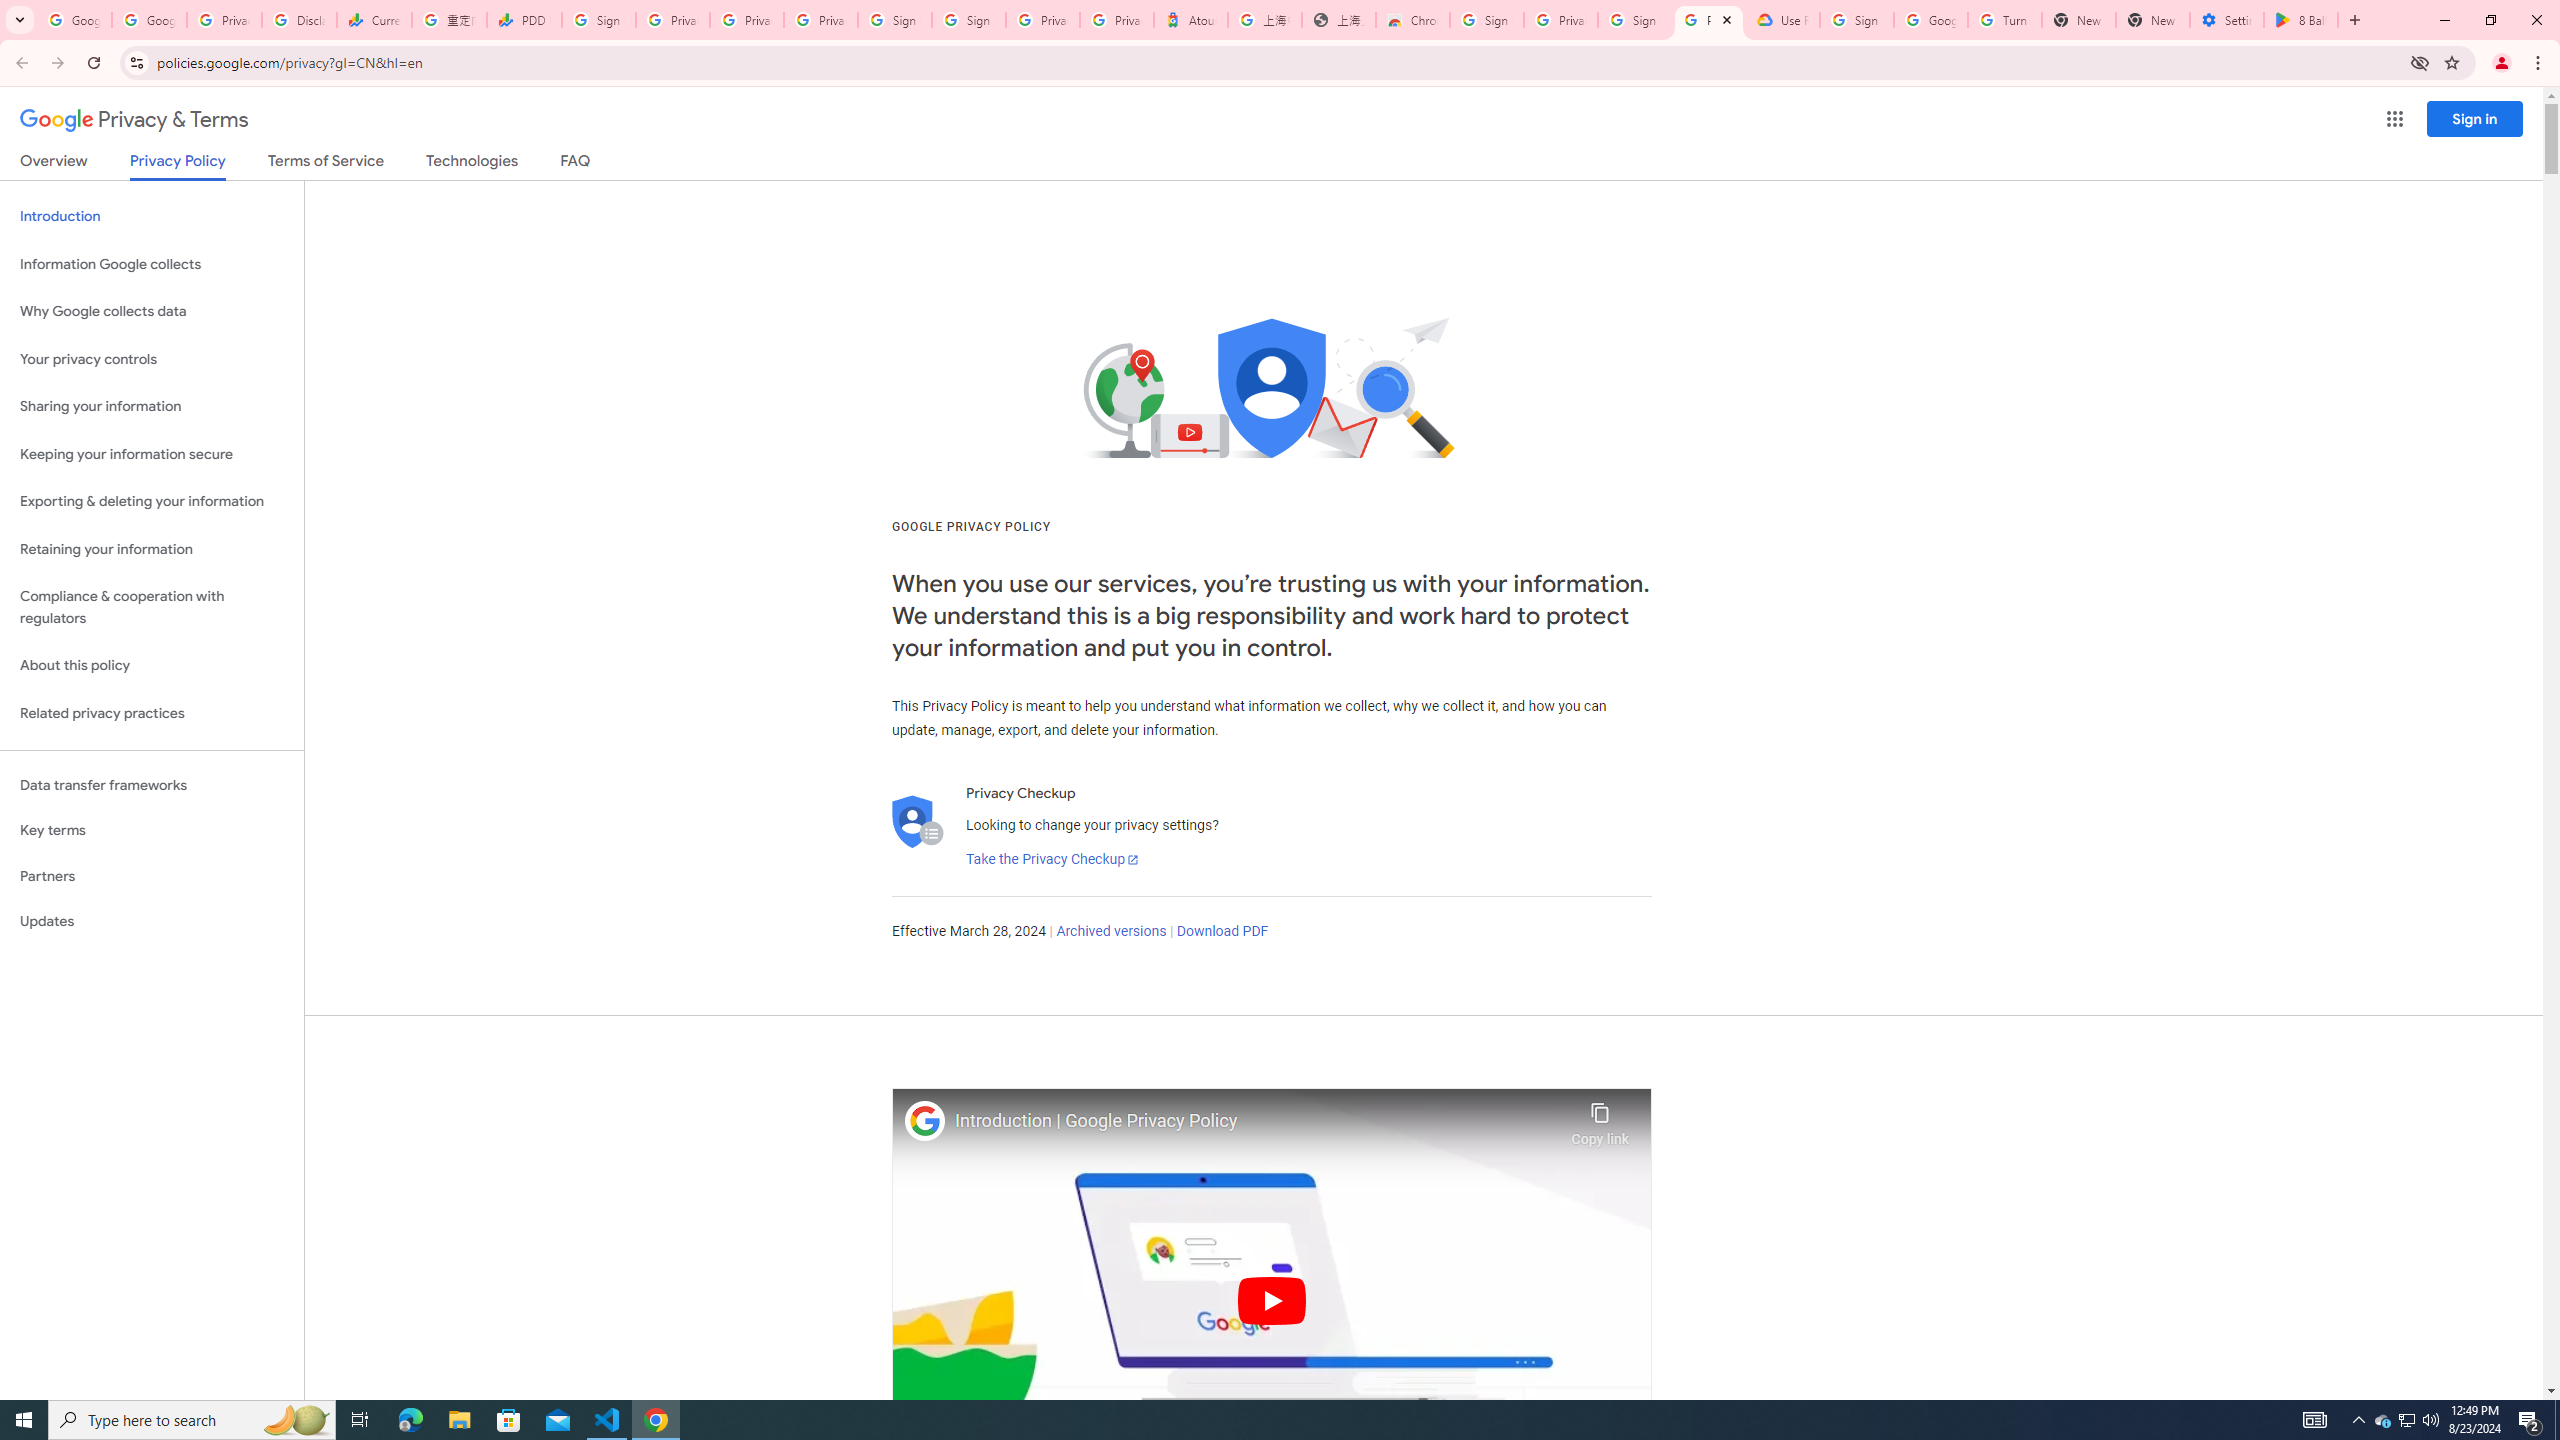 The width and height of the screenshot is (2560, 1440). Describe the element at coordinates (1487, 20) in the screenshot. I see `Sign in - Google Accounts` at that location.